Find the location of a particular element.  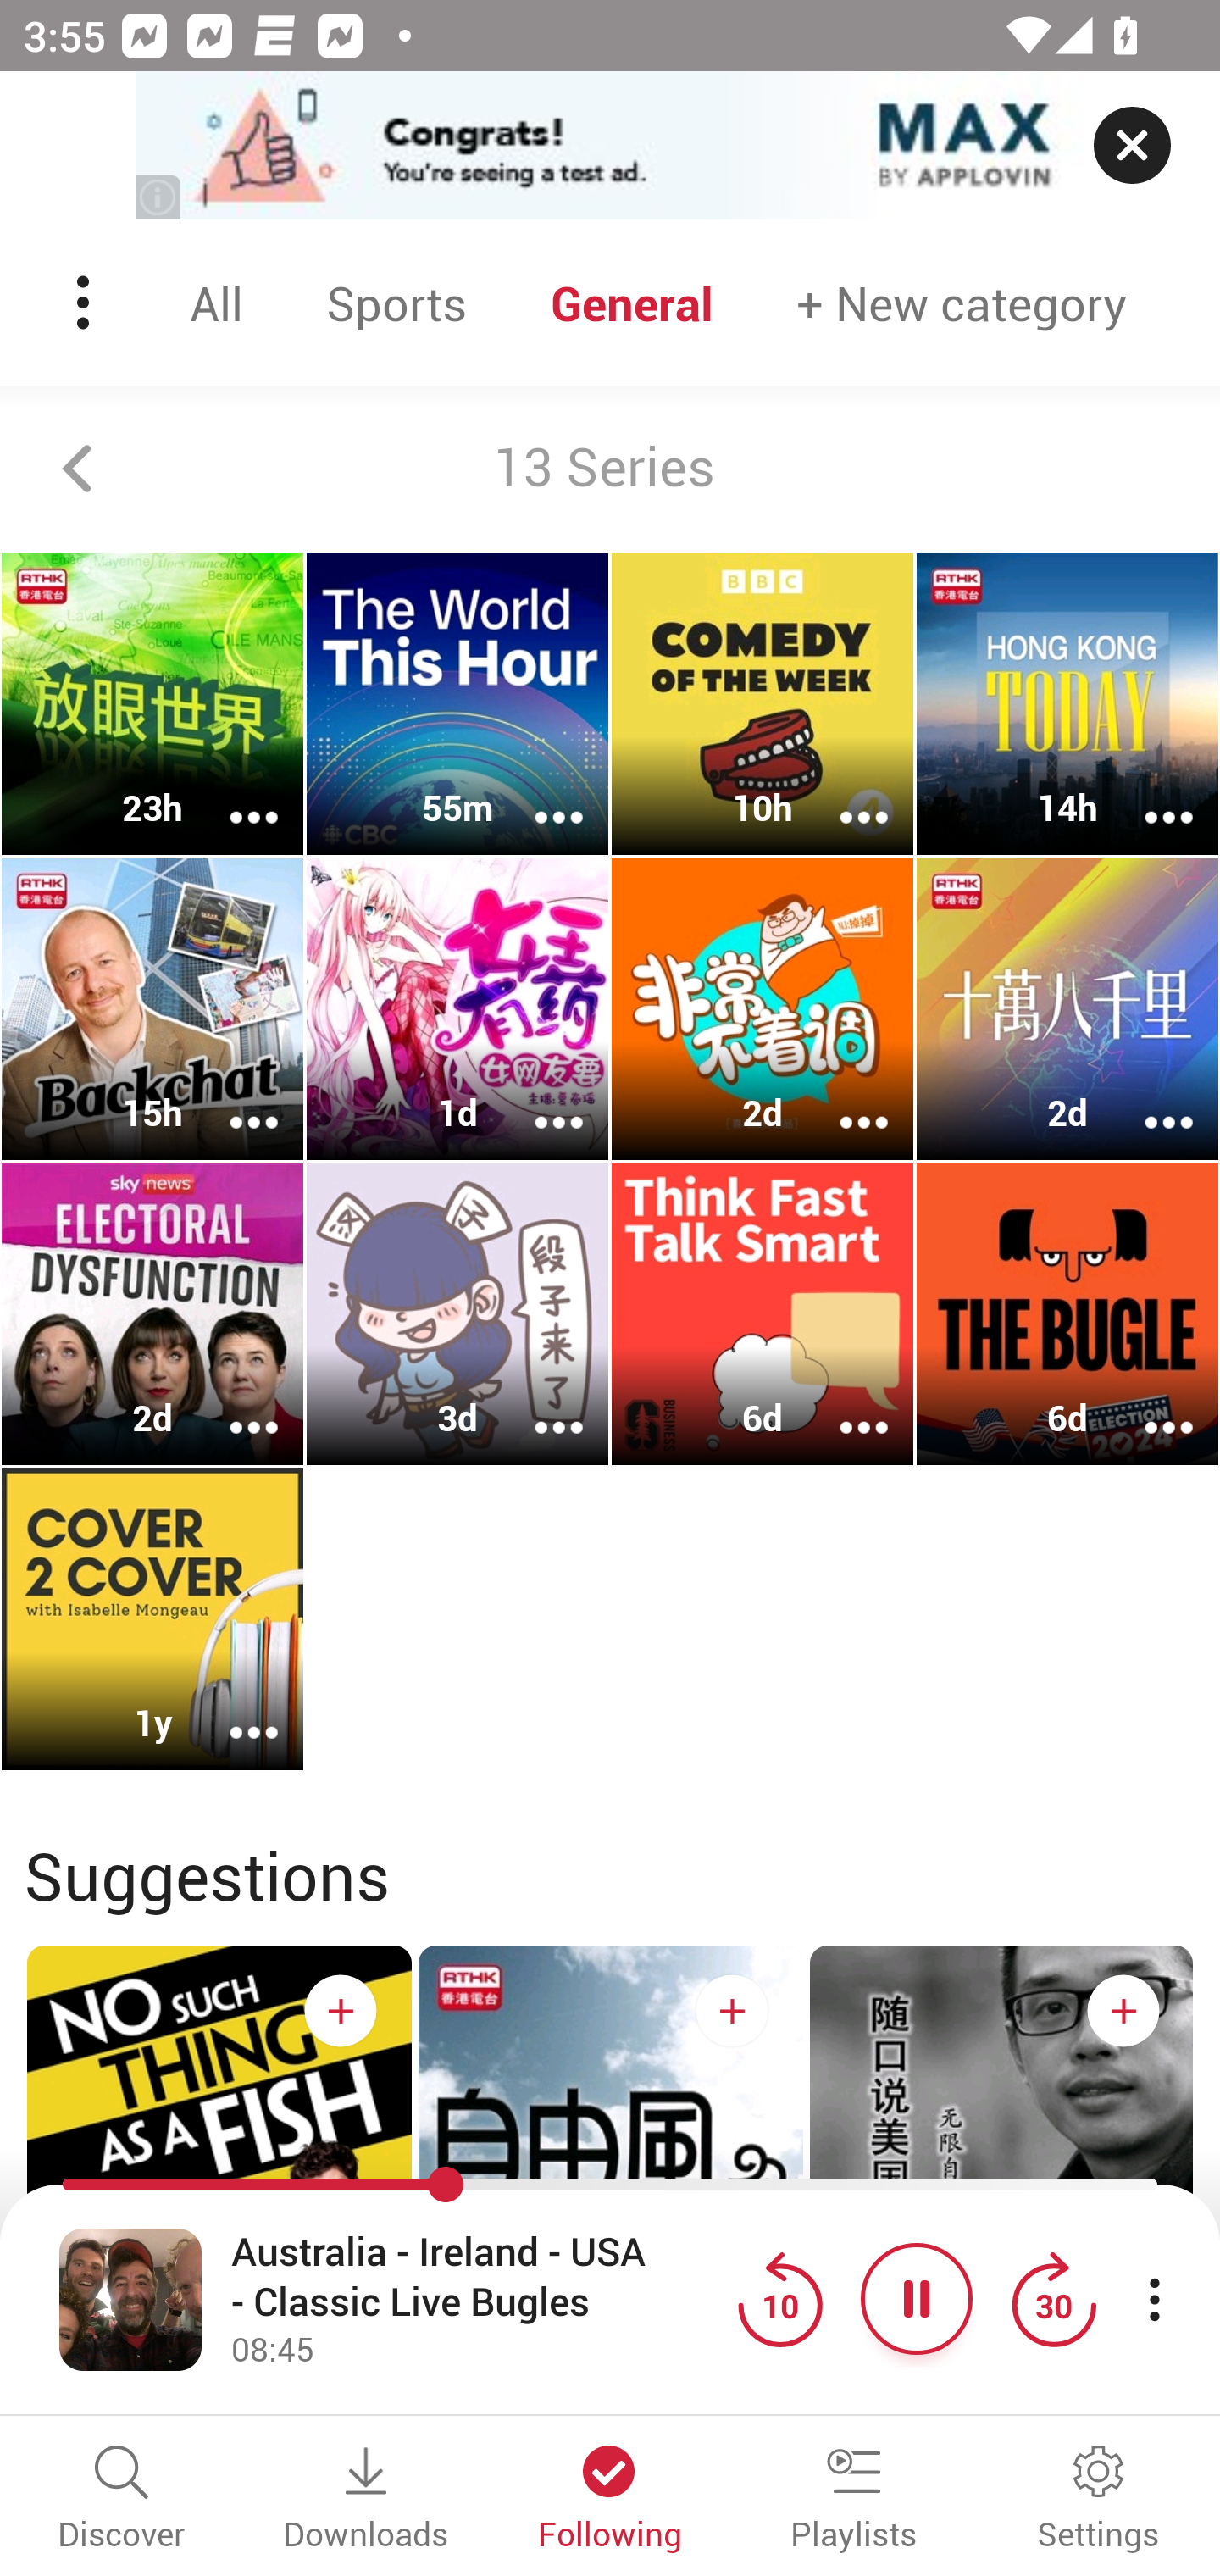

(i) is located at coordinates (159, 197).